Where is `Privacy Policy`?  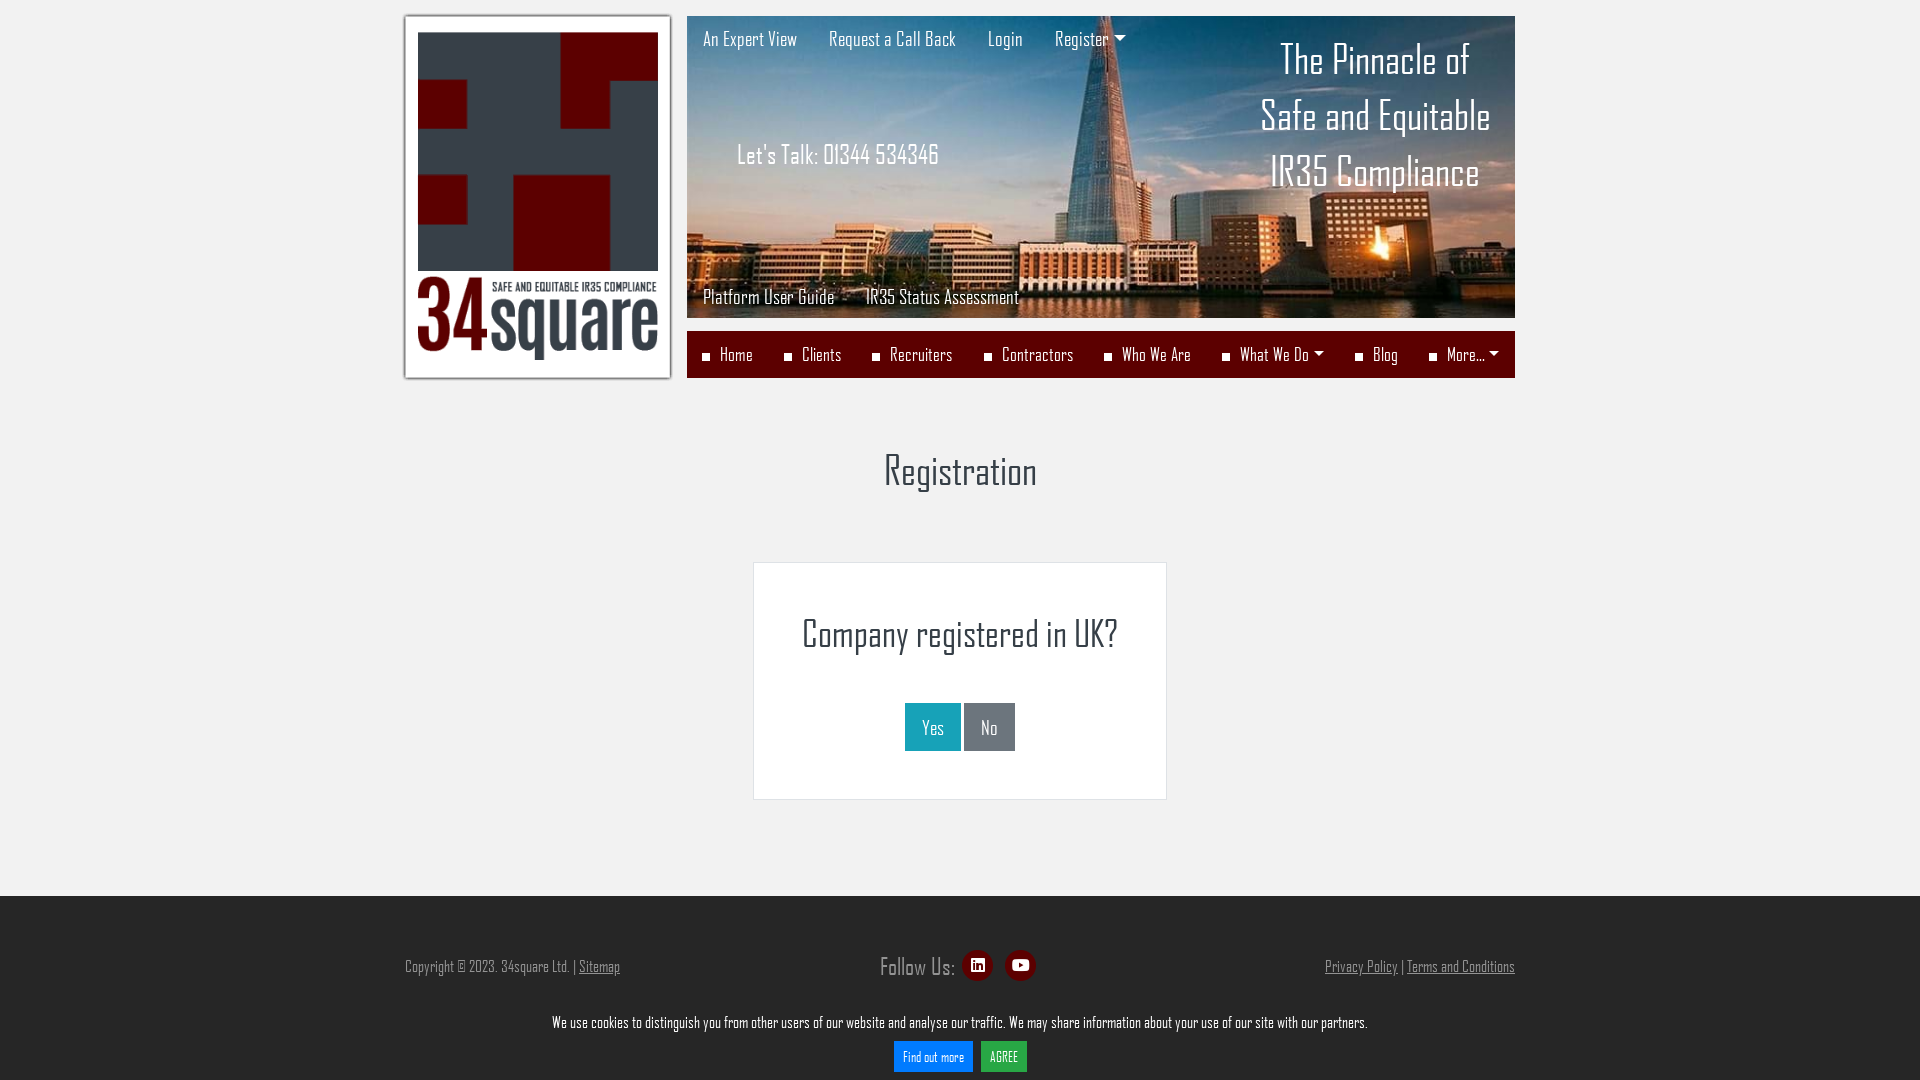 Privacy Policy is located at coordinates (1362, 966).